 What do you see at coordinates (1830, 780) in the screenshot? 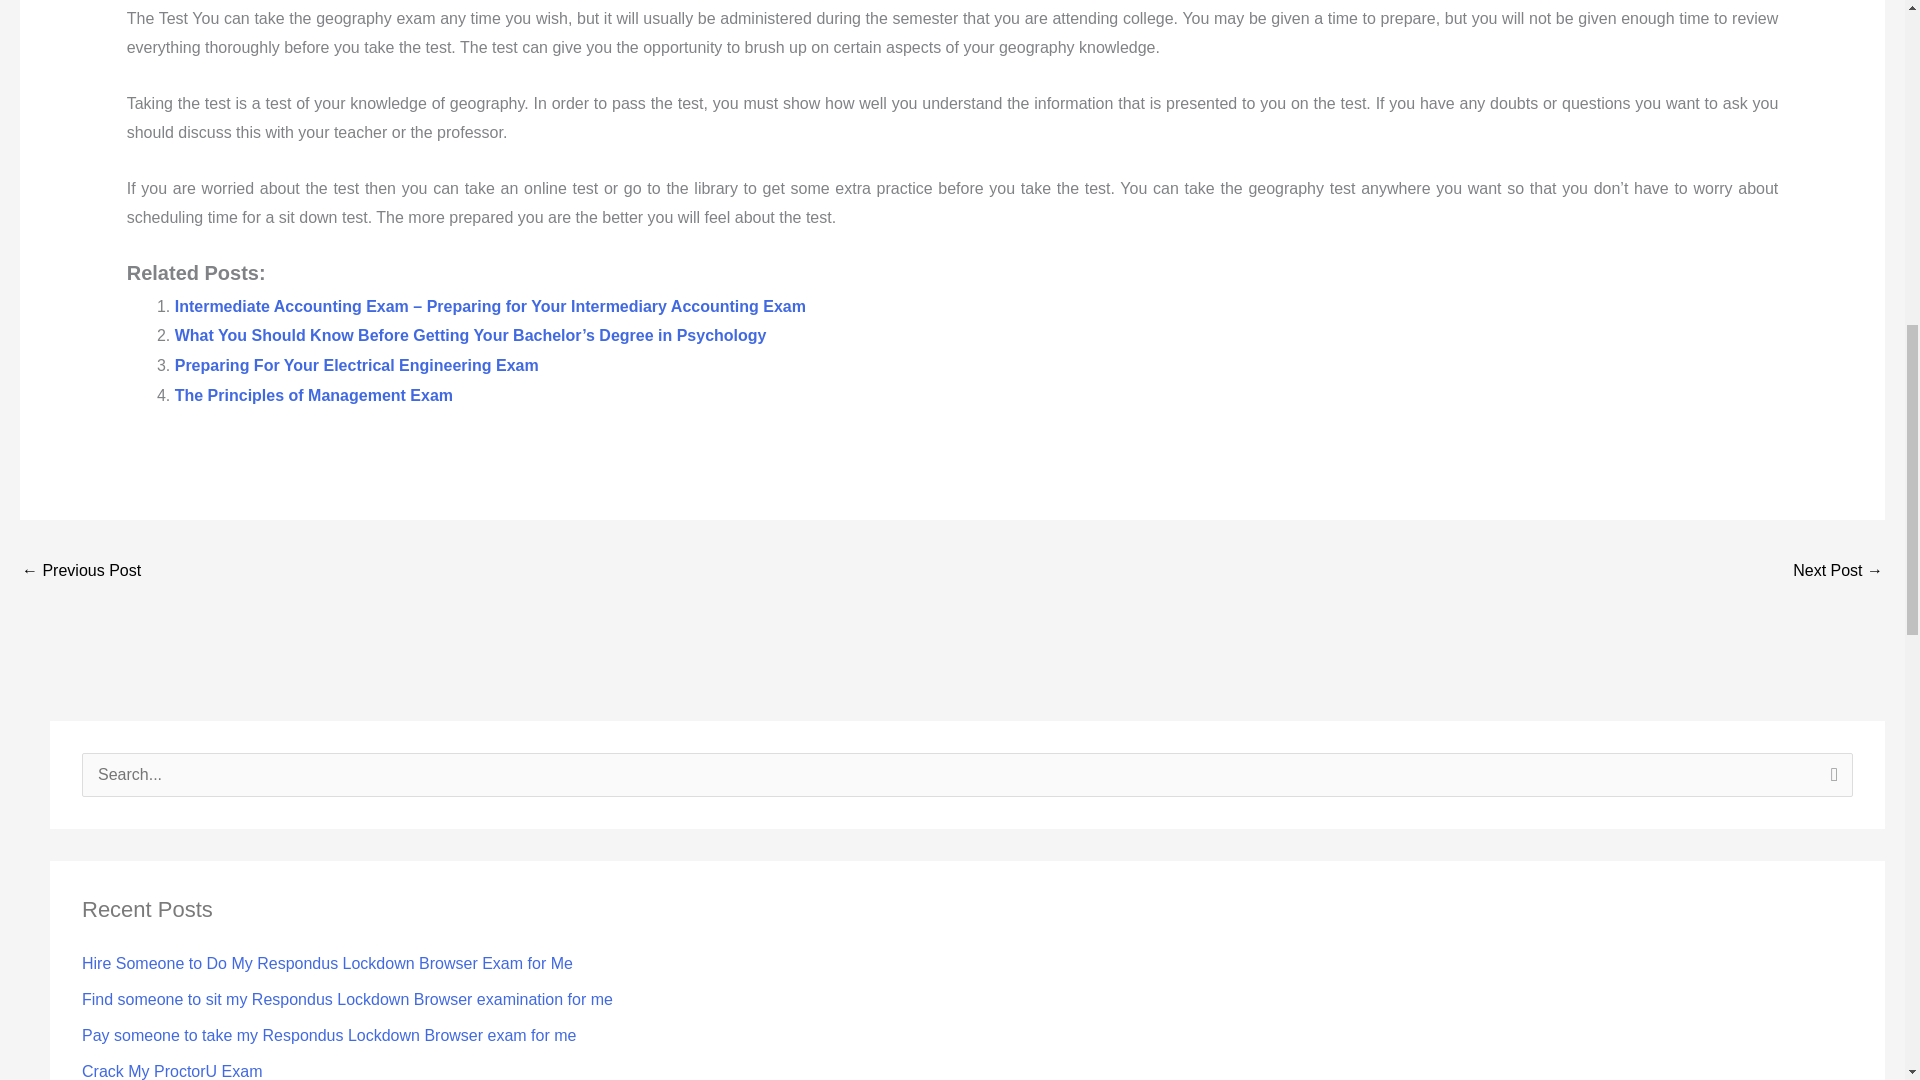
I see `Search` at bounding box center [1830, 780].